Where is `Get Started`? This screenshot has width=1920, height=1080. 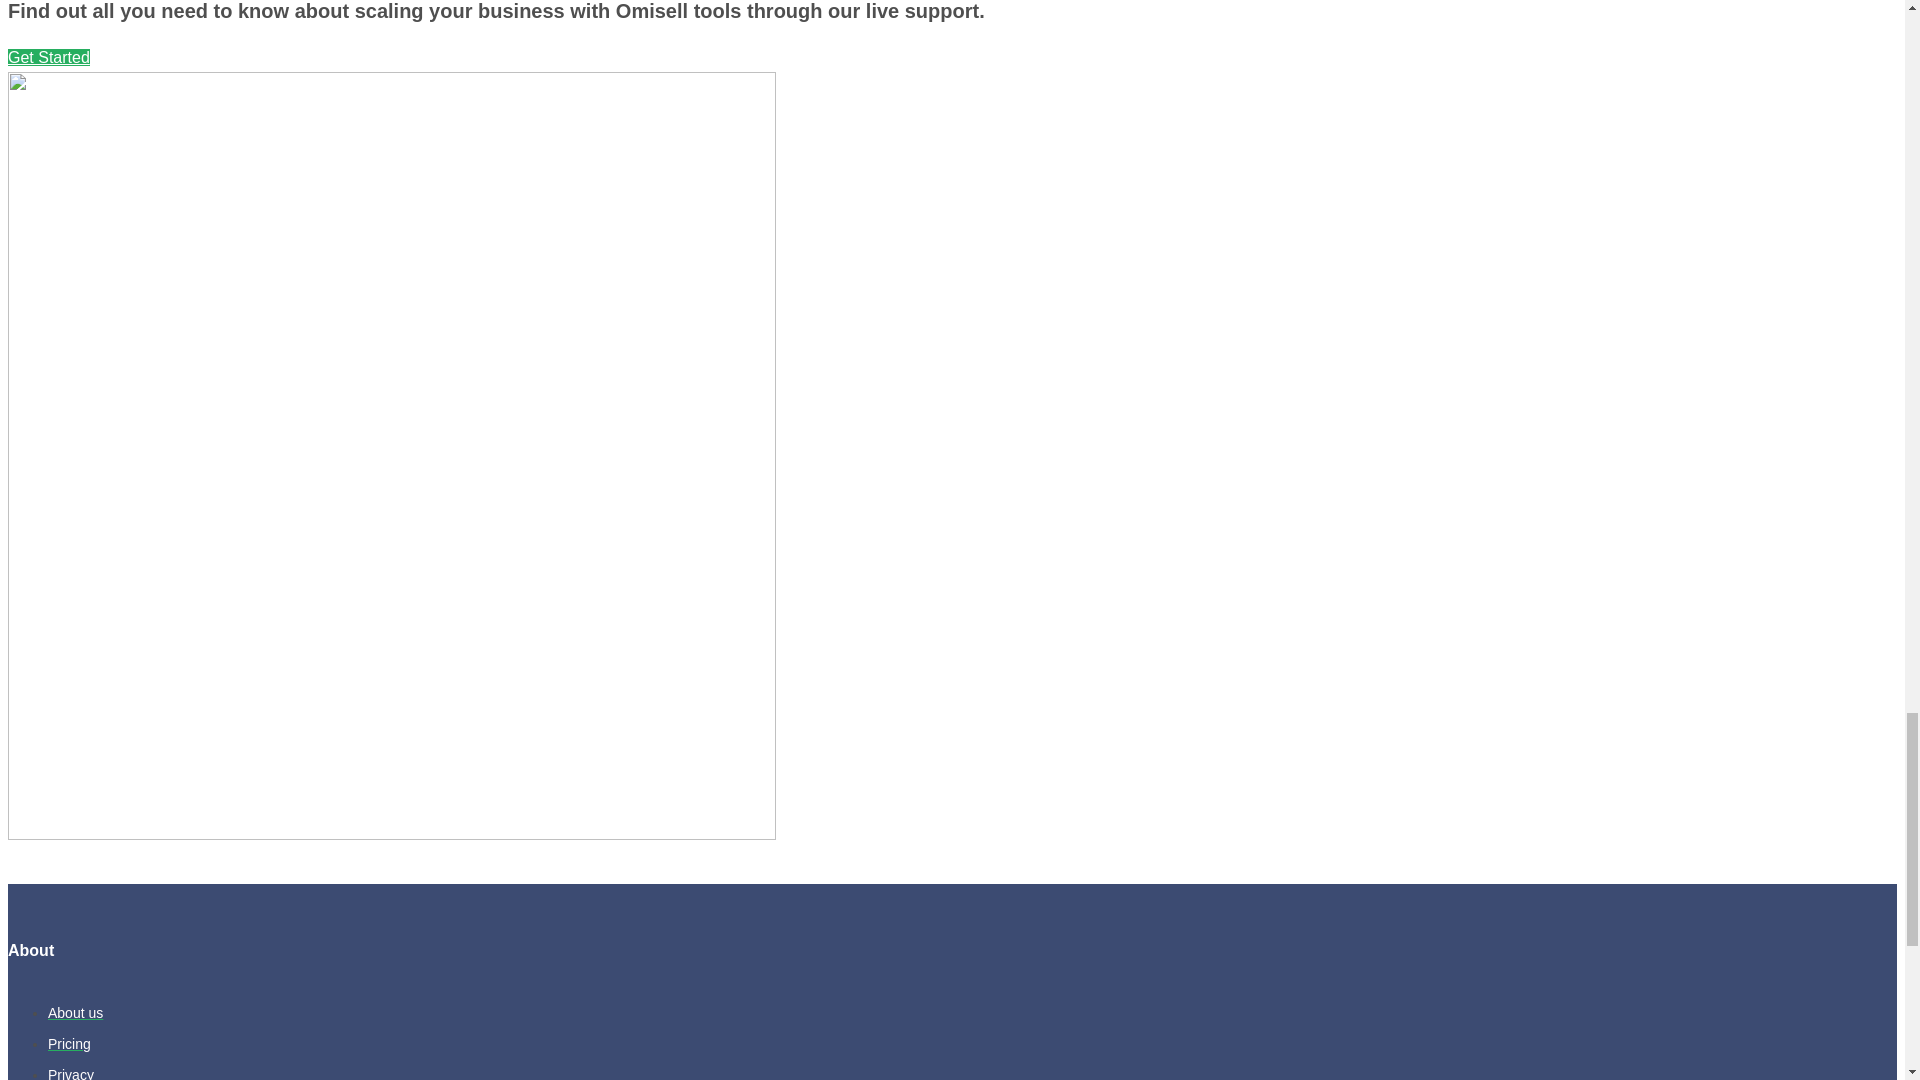
Get Started is located at coordinates (48, 56).